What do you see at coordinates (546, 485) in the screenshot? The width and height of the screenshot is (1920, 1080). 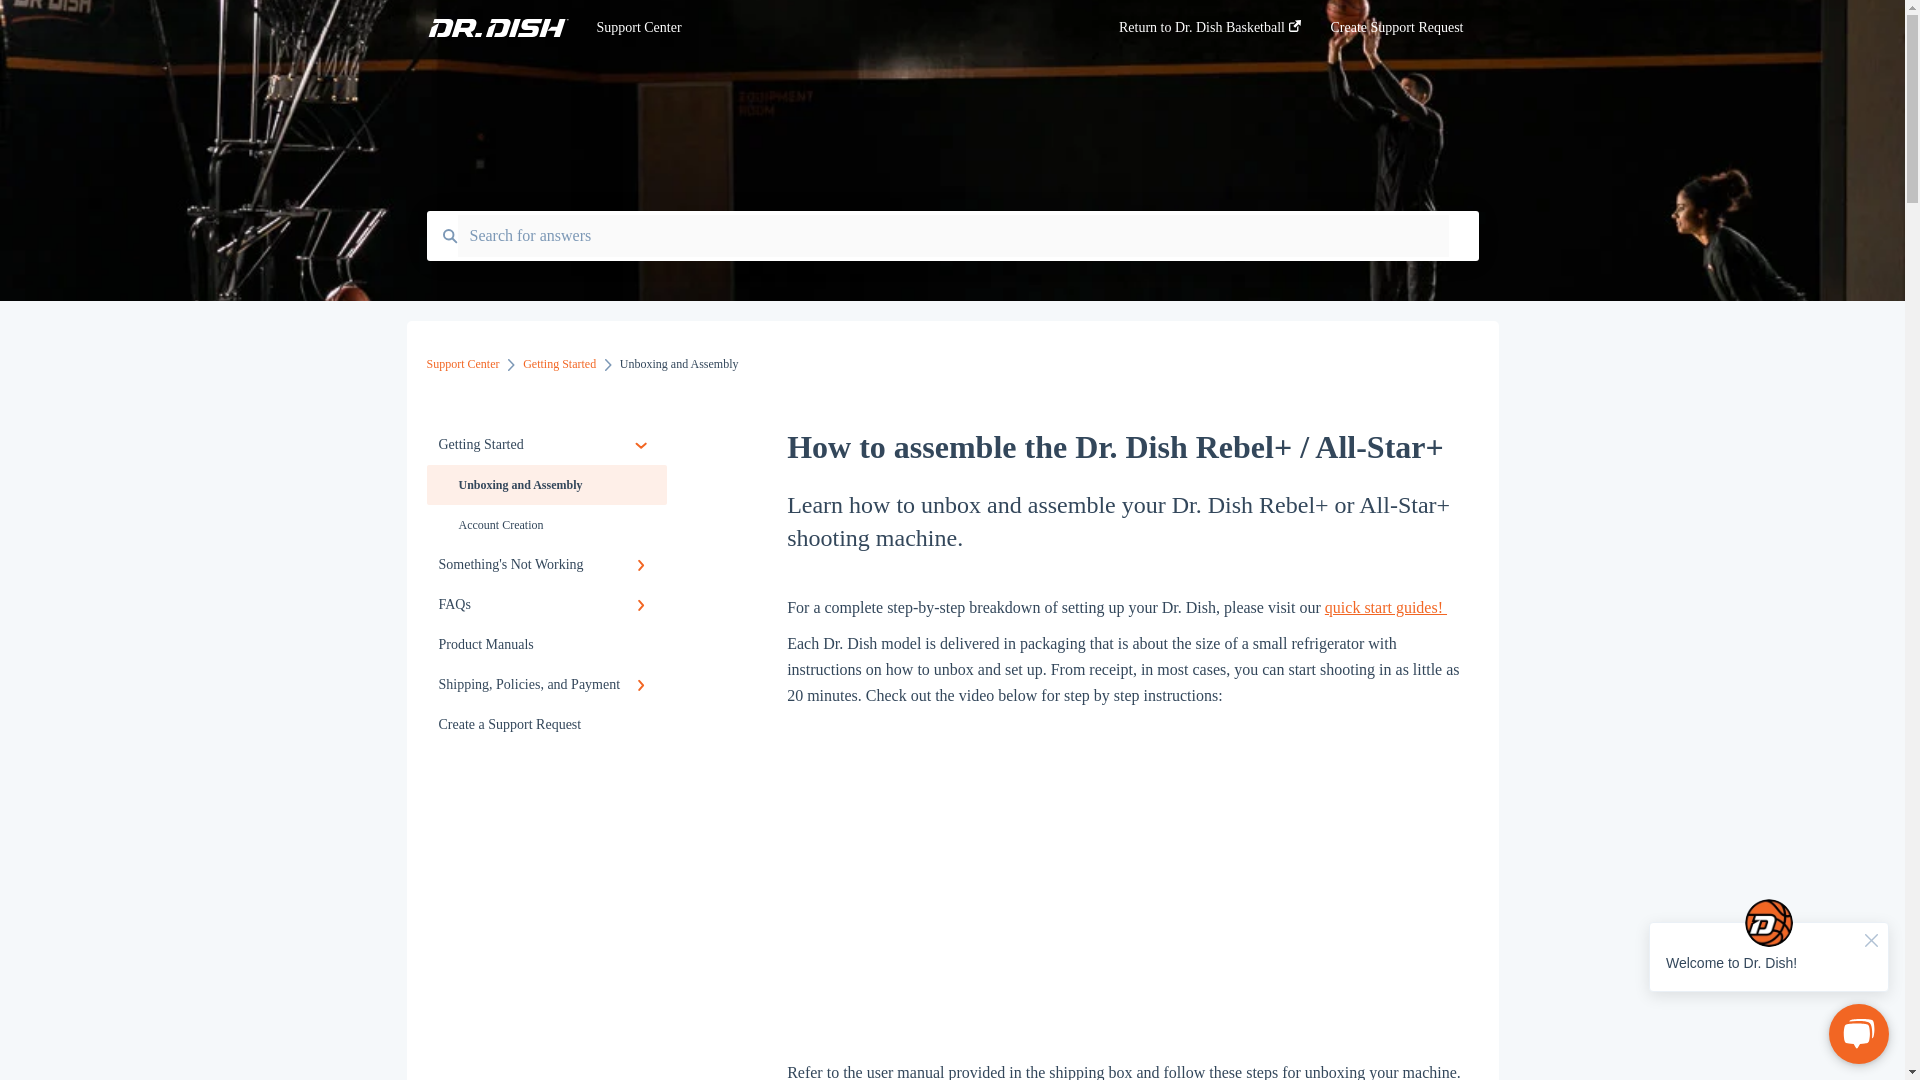 I see `Unboxing and Assembly` at bounding box center [546, 485].